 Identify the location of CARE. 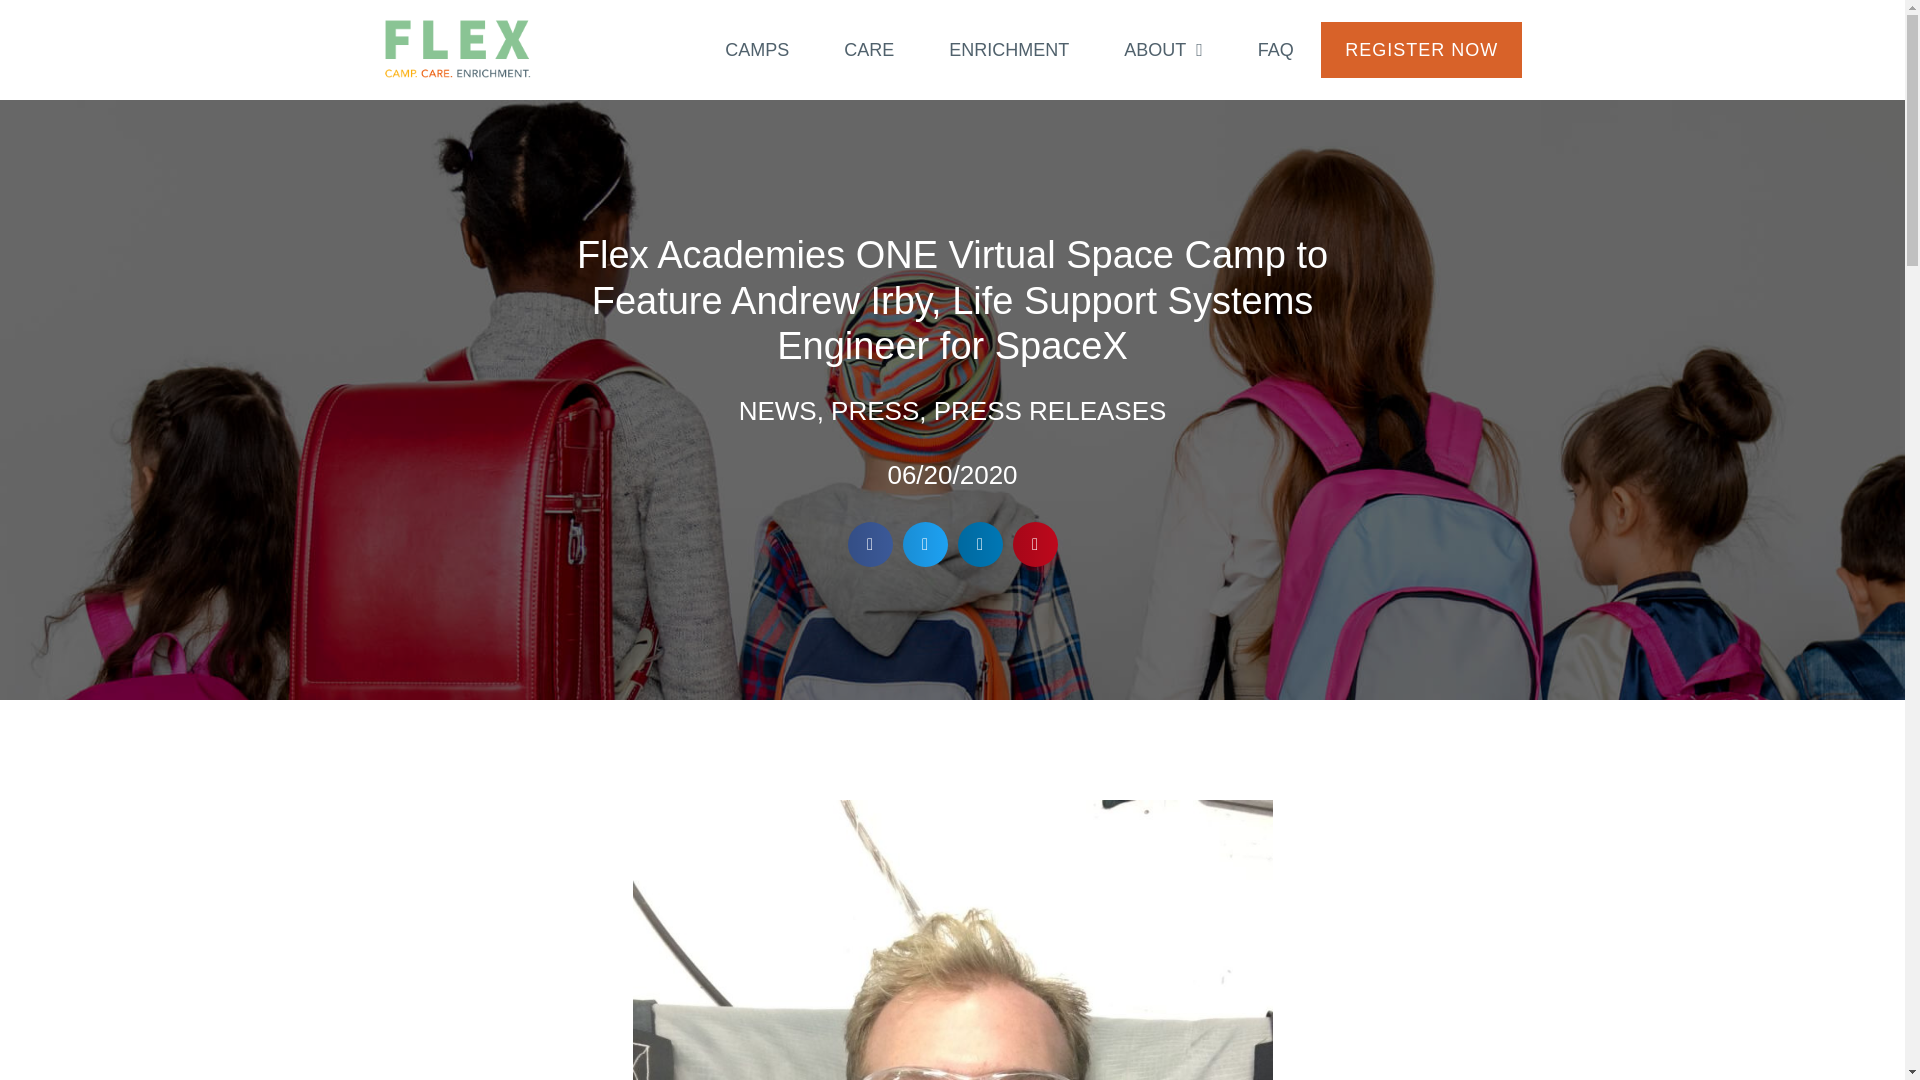
(868, 50).